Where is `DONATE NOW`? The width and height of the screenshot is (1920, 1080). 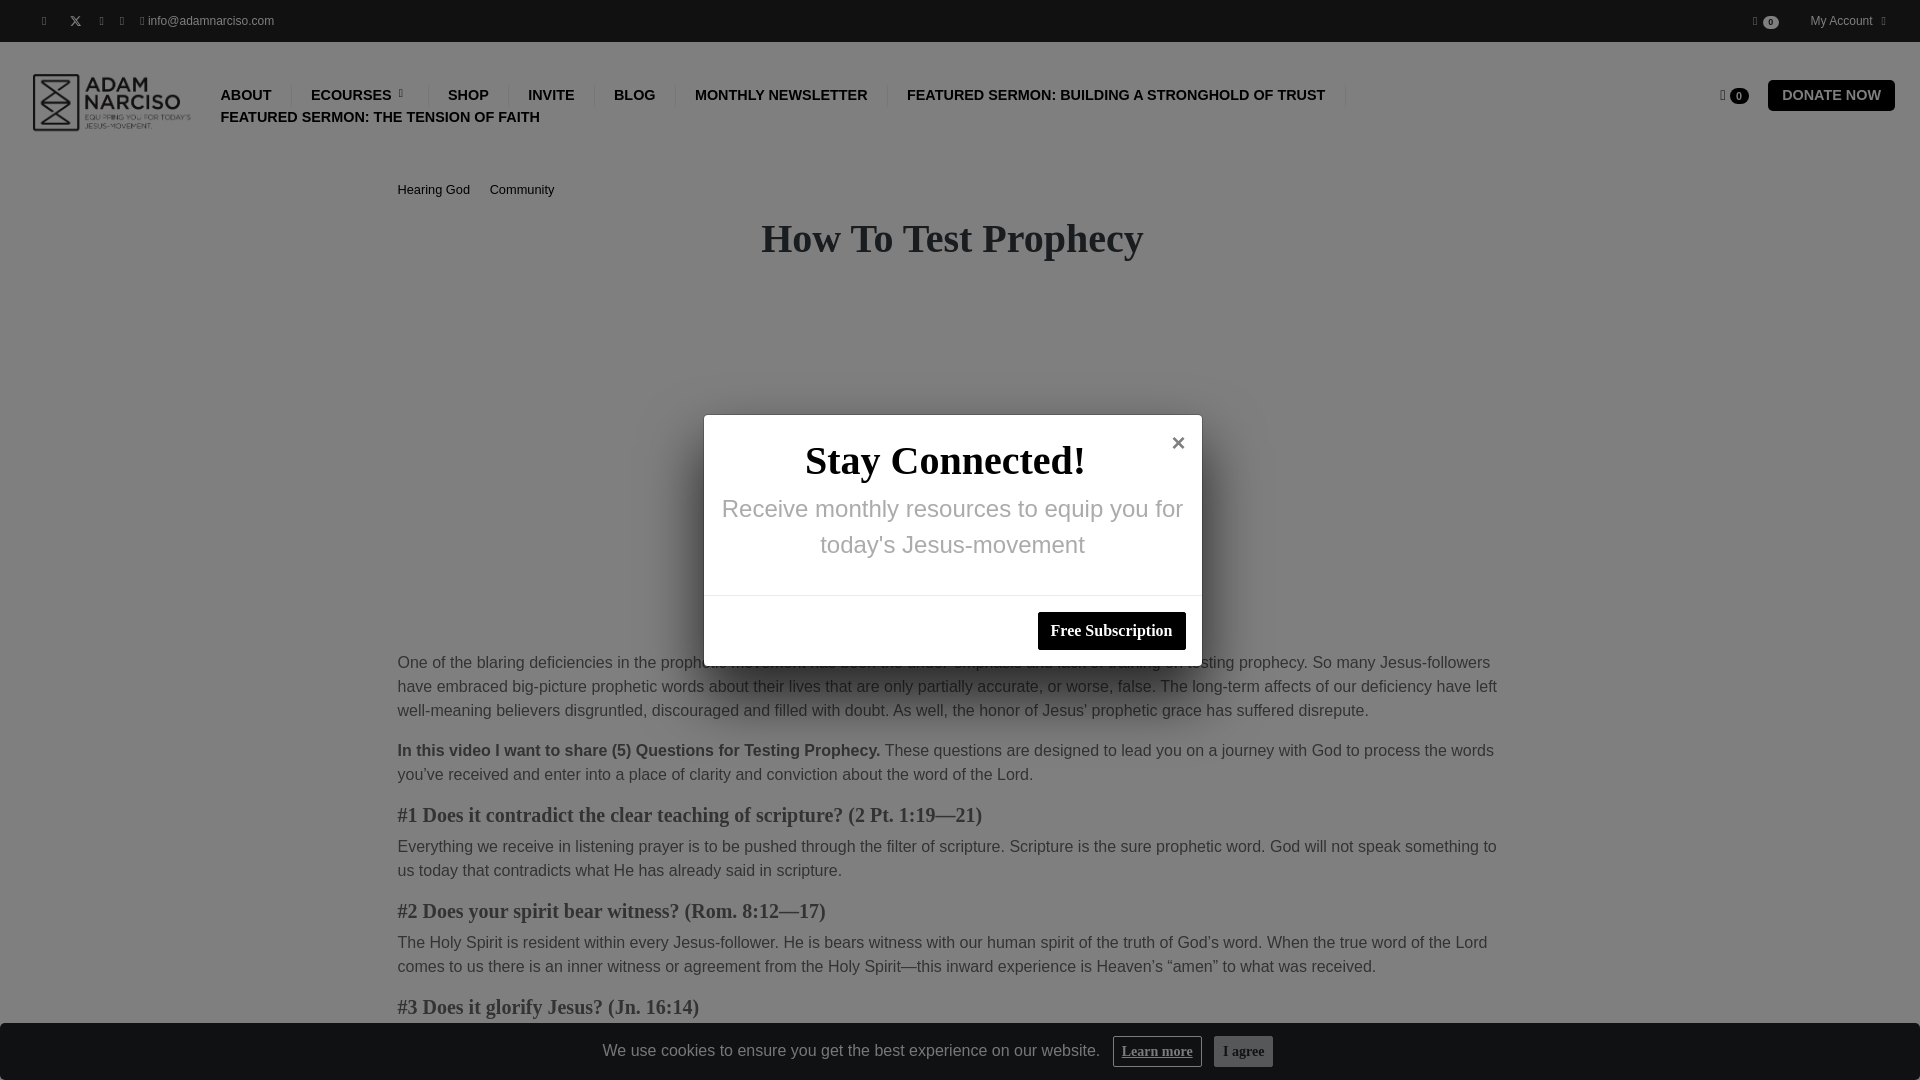 DONATE NOW is located at coordinates (1832, 95).